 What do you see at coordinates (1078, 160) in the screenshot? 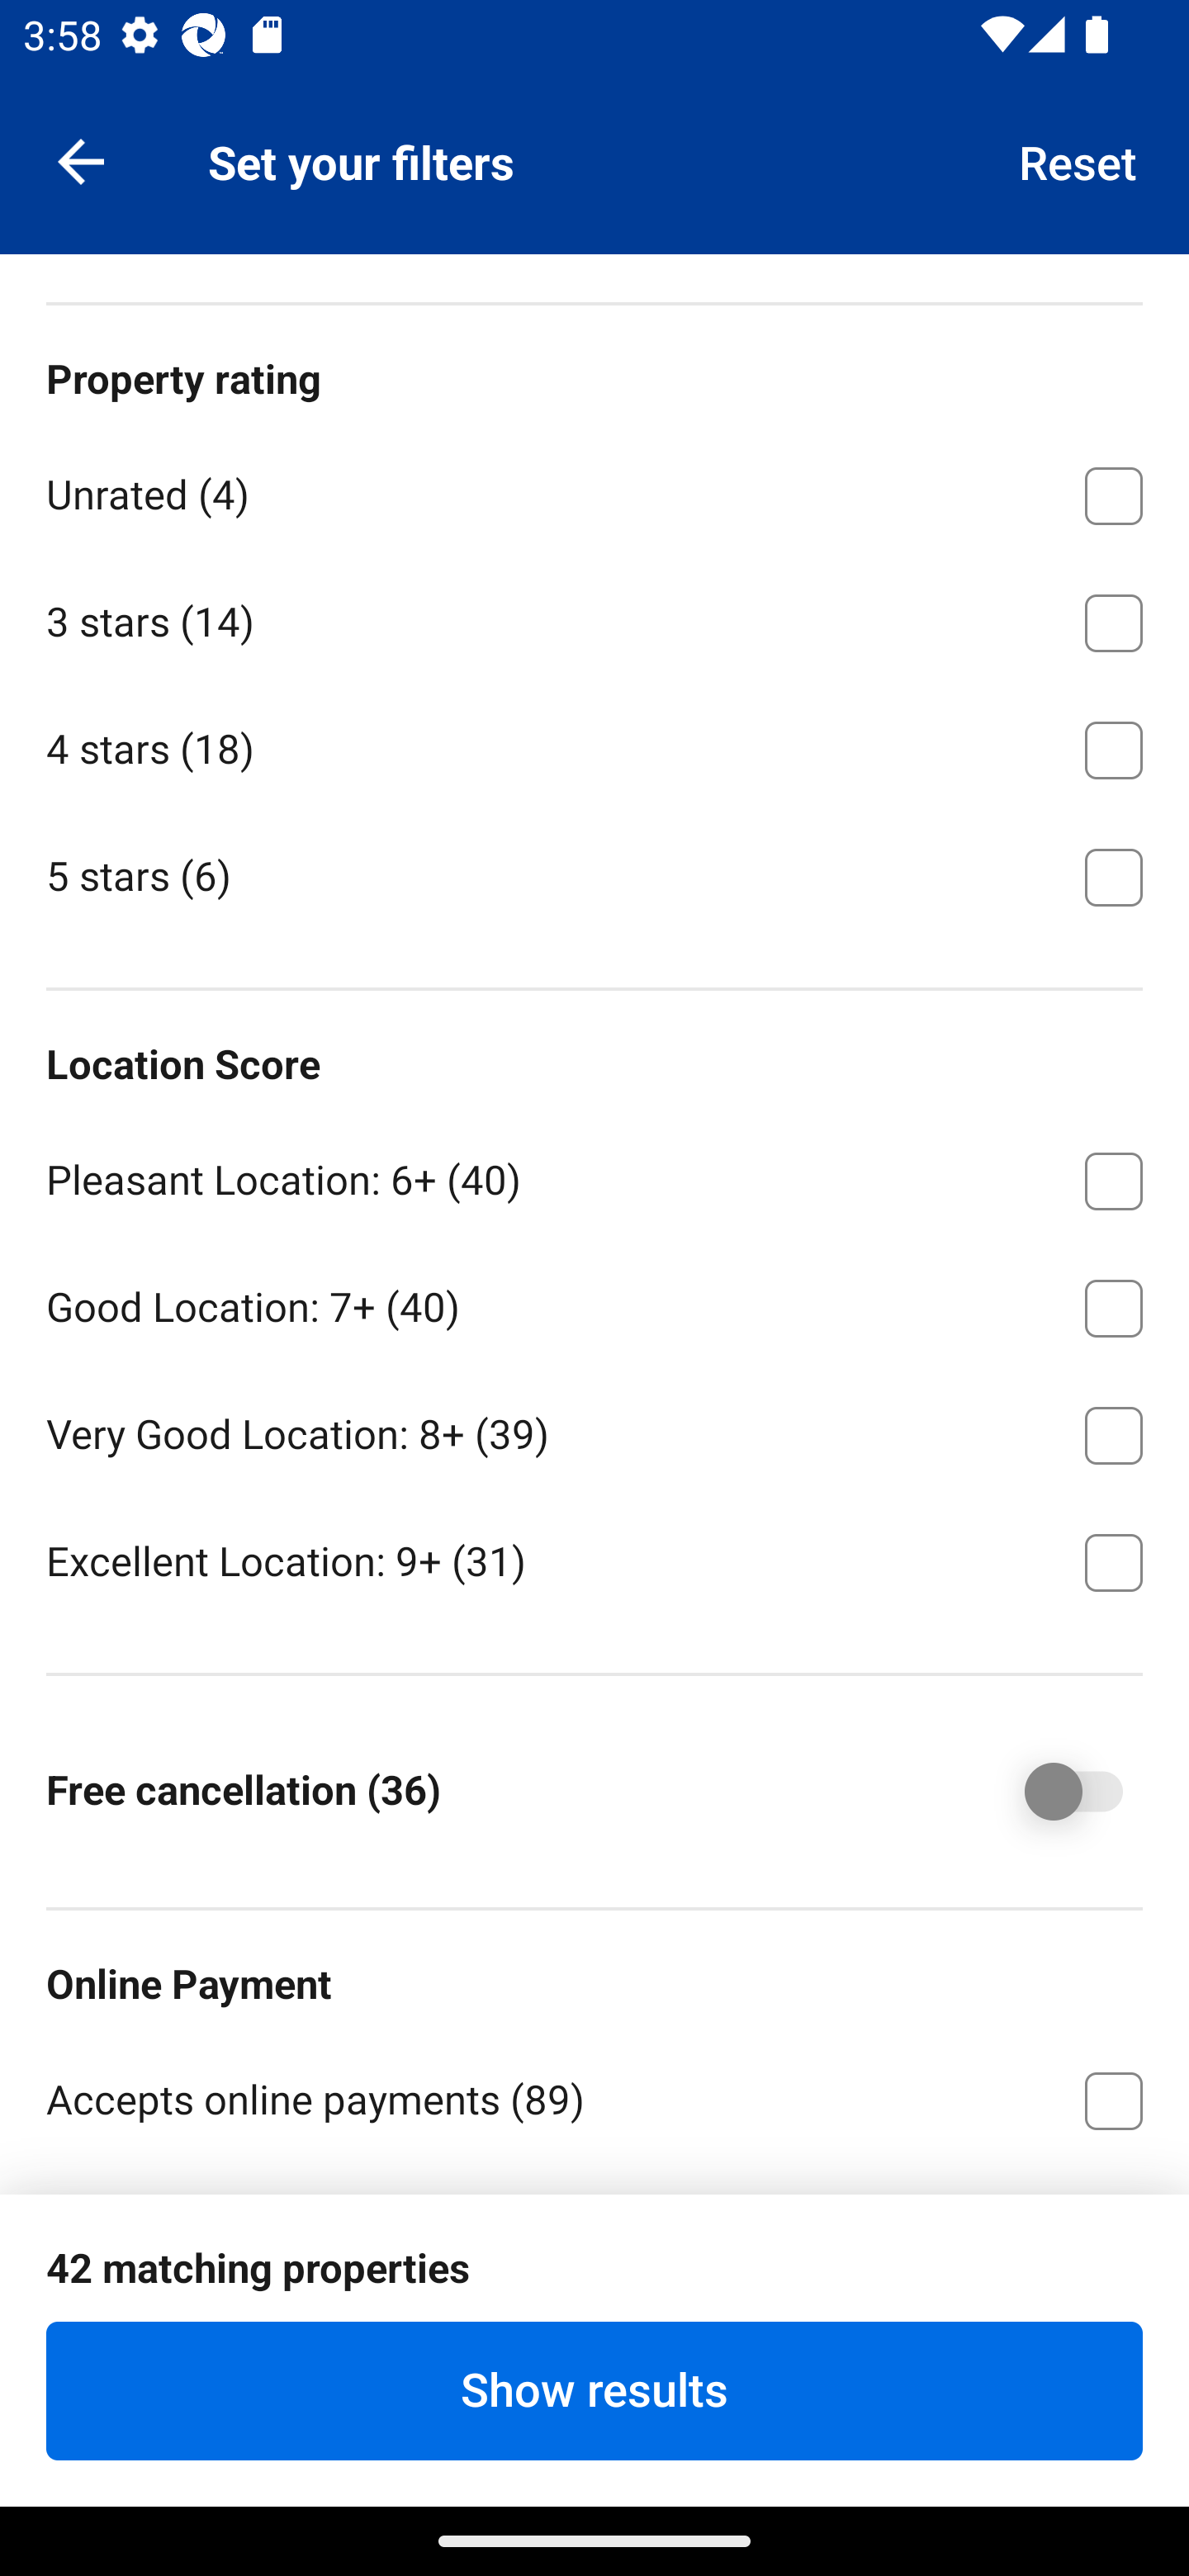
I see `Reset` at bounding box center [1078, 160].